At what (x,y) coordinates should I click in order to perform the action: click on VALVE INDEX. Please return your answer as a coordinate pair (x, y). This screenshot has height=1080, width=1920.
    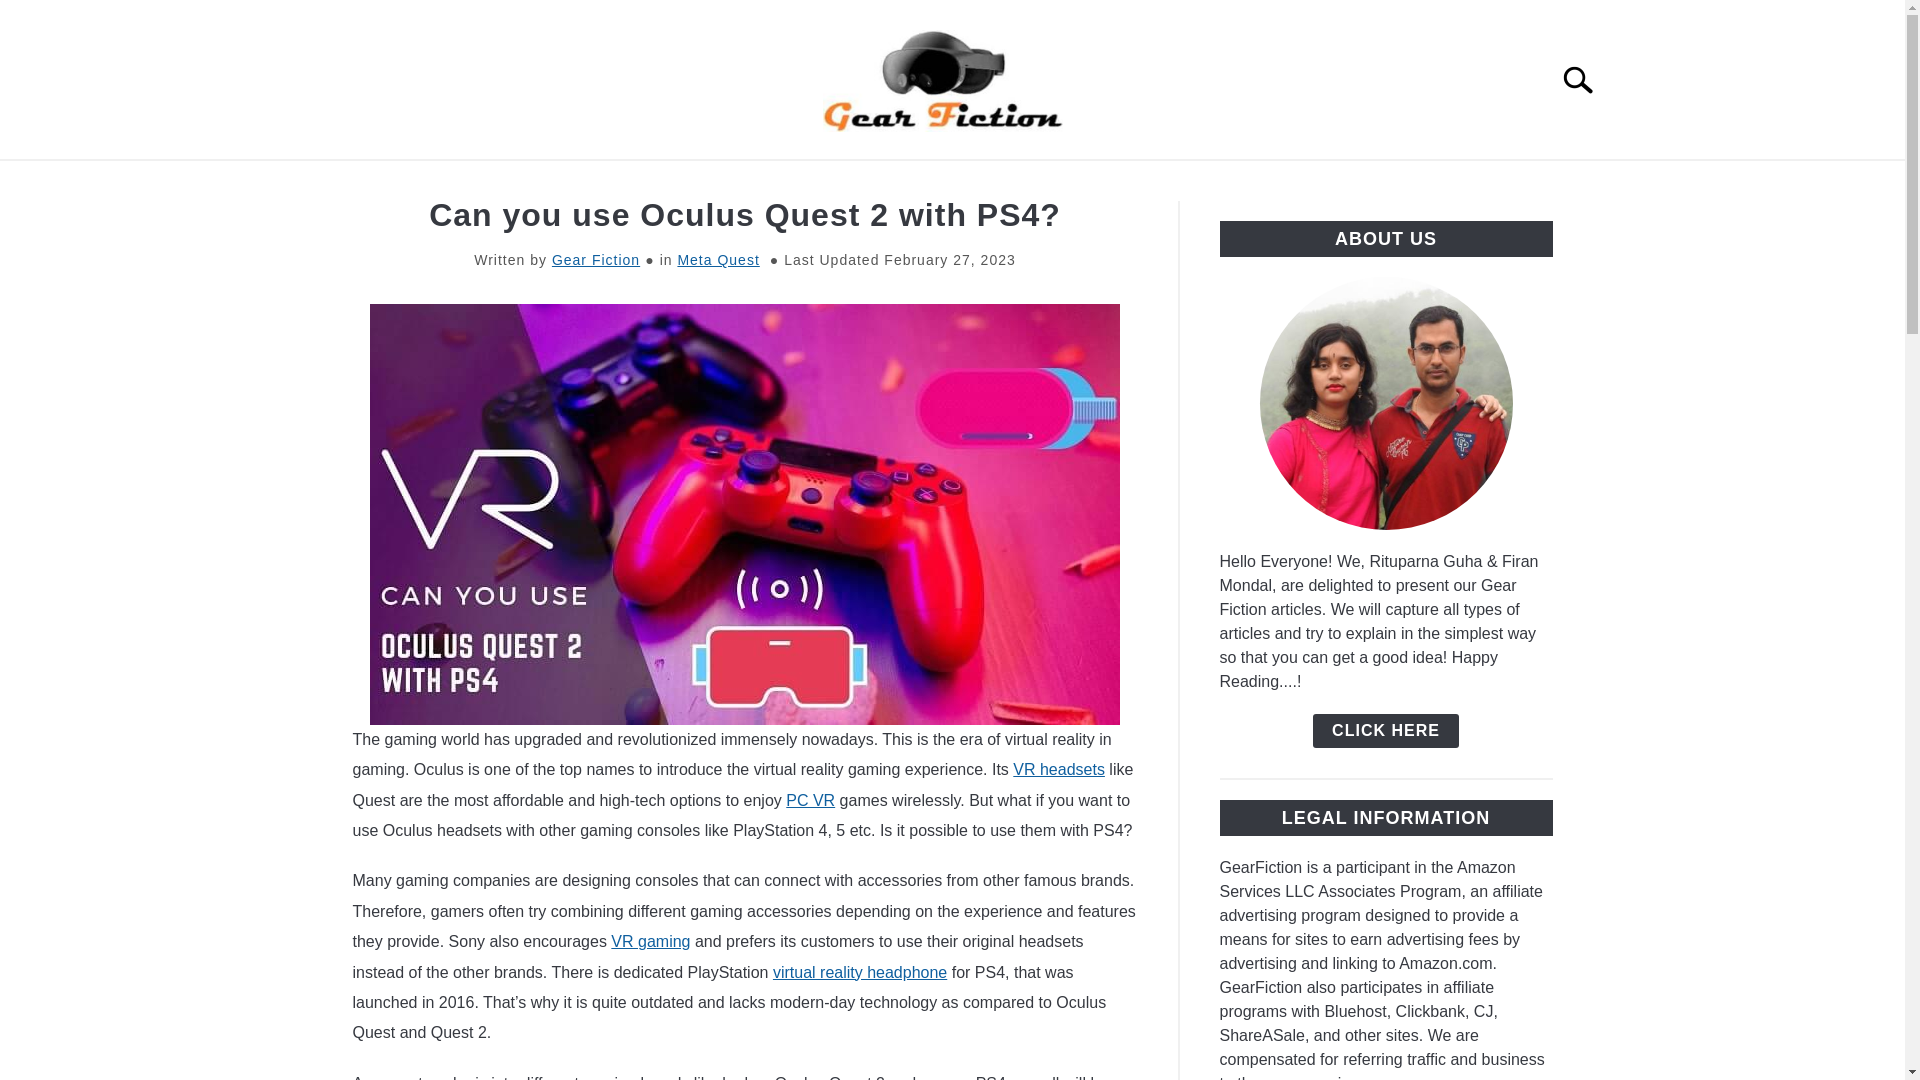
    Looking at the image, I should click on (999, 183).